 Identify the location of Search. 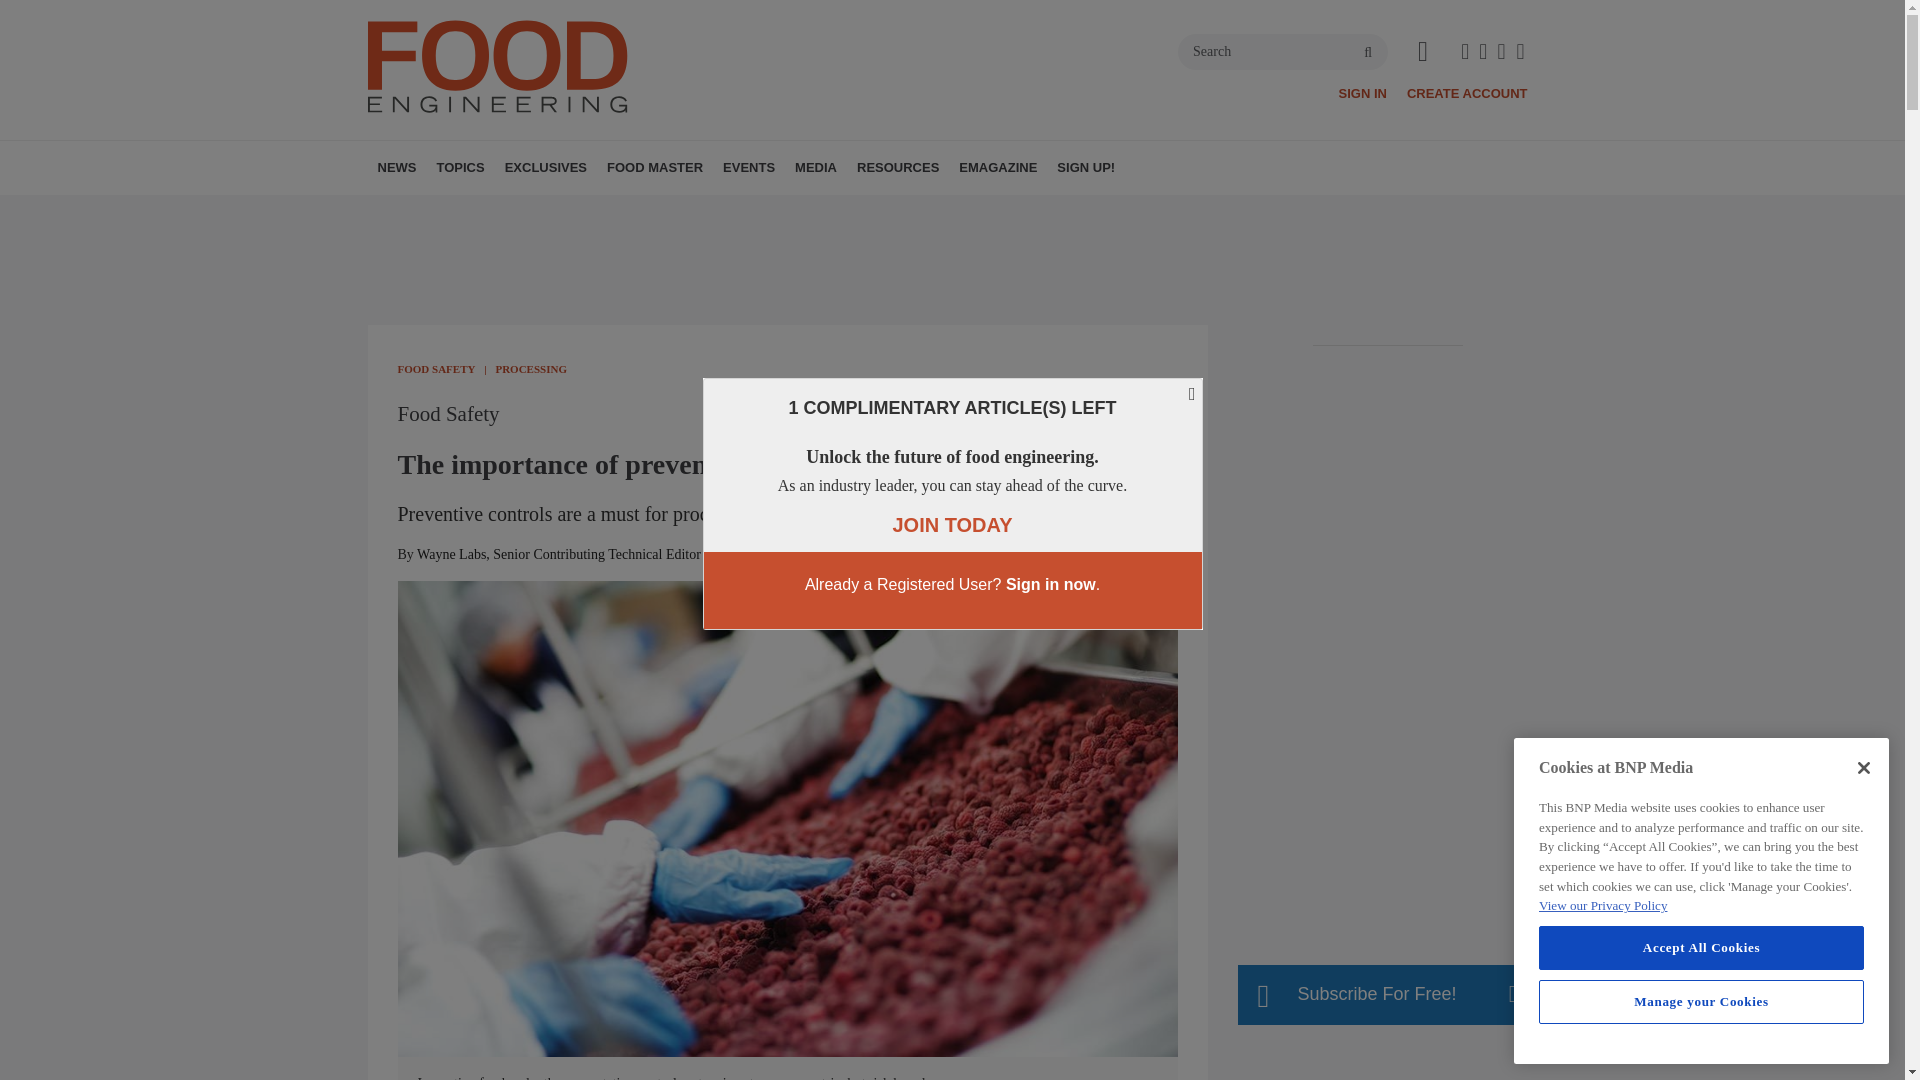
(1283, 52).